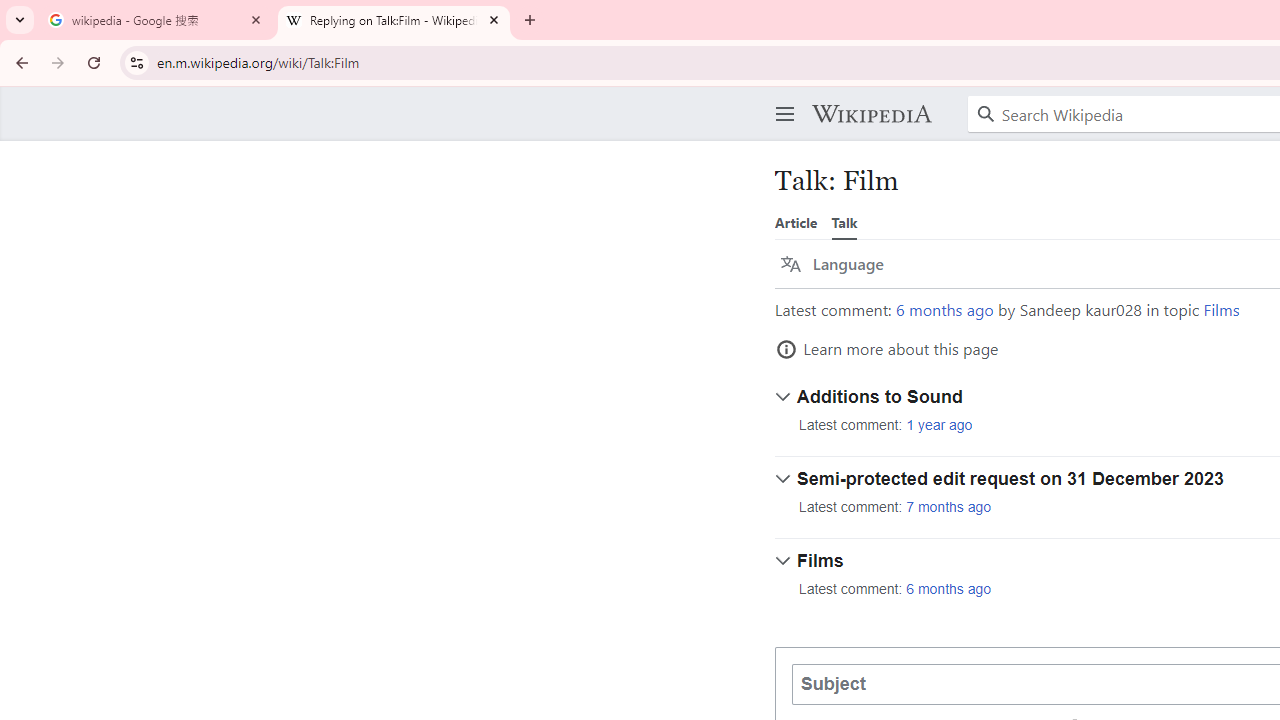  Describe the element at coordinates (832, 264) in the screenshot. I see `Language` at that location.